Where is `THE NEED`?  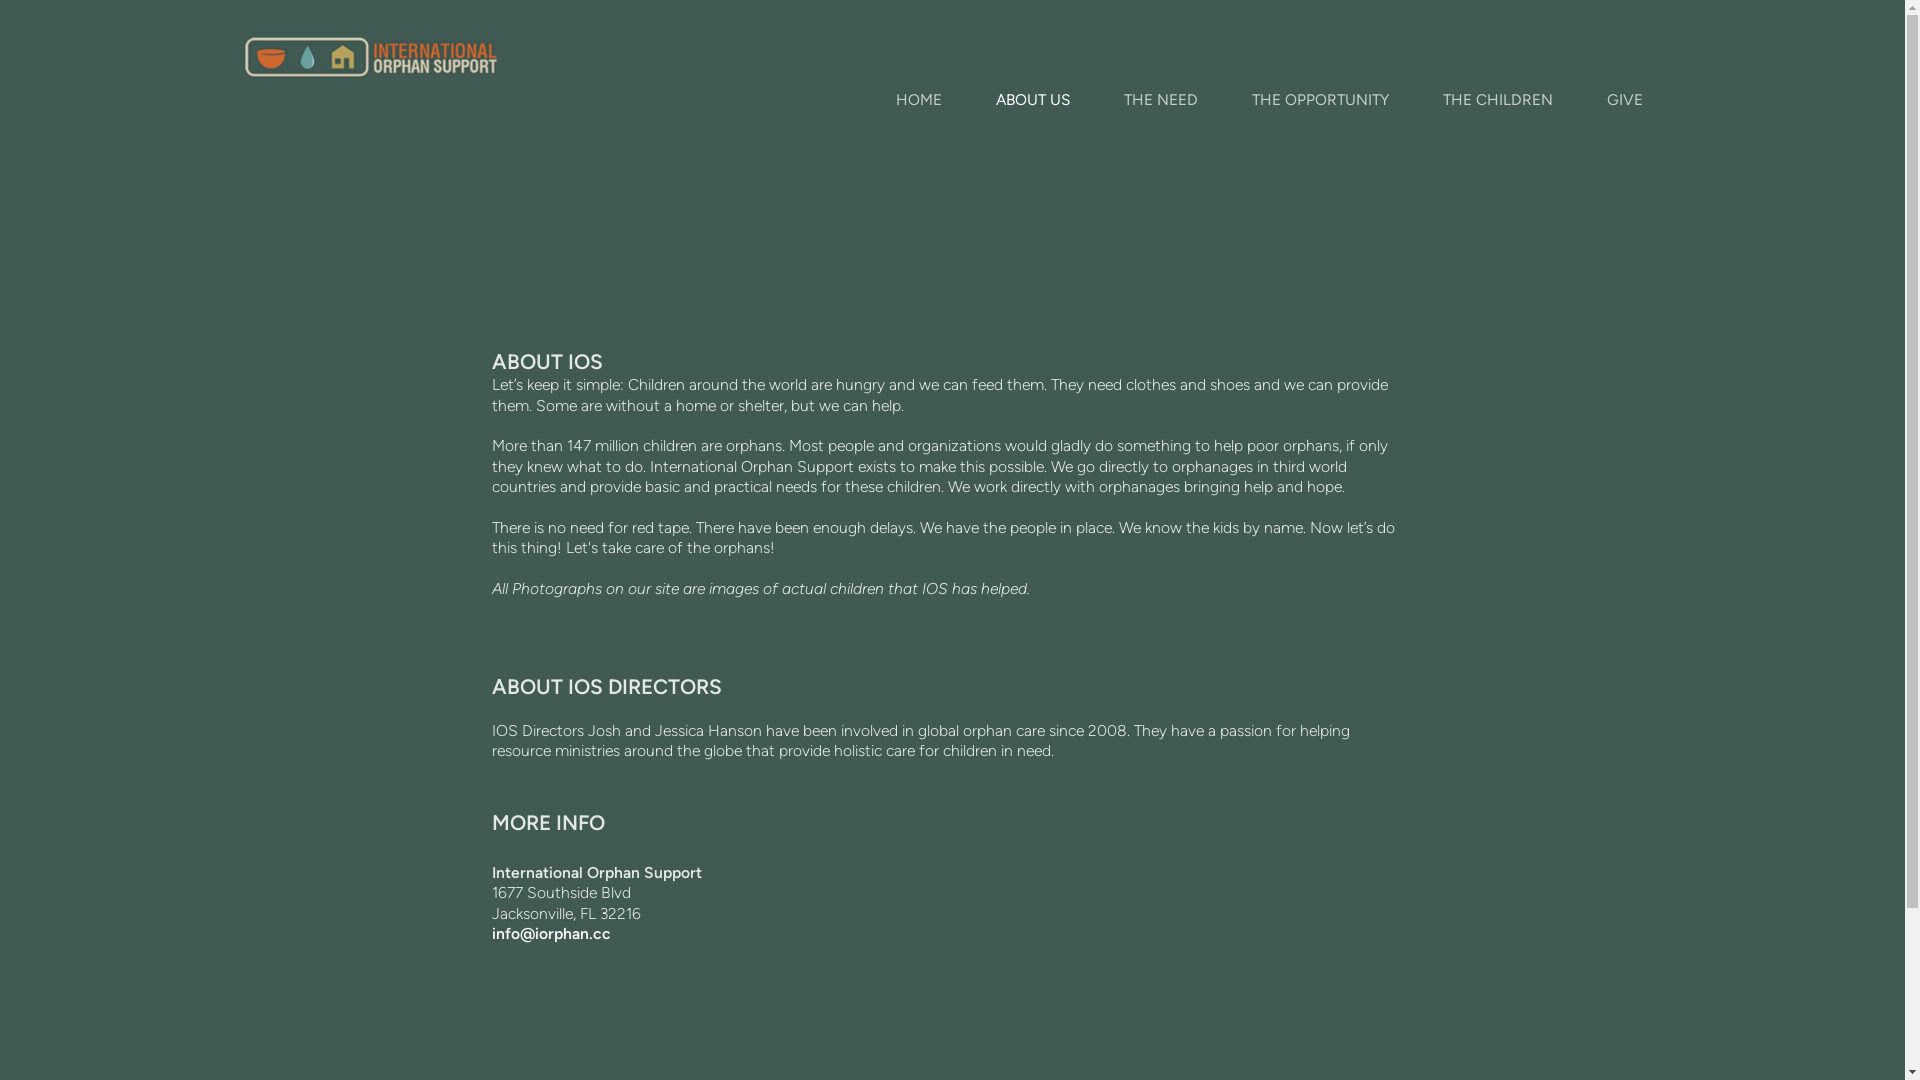
THE NEED is located at coordinates (1160, 100).